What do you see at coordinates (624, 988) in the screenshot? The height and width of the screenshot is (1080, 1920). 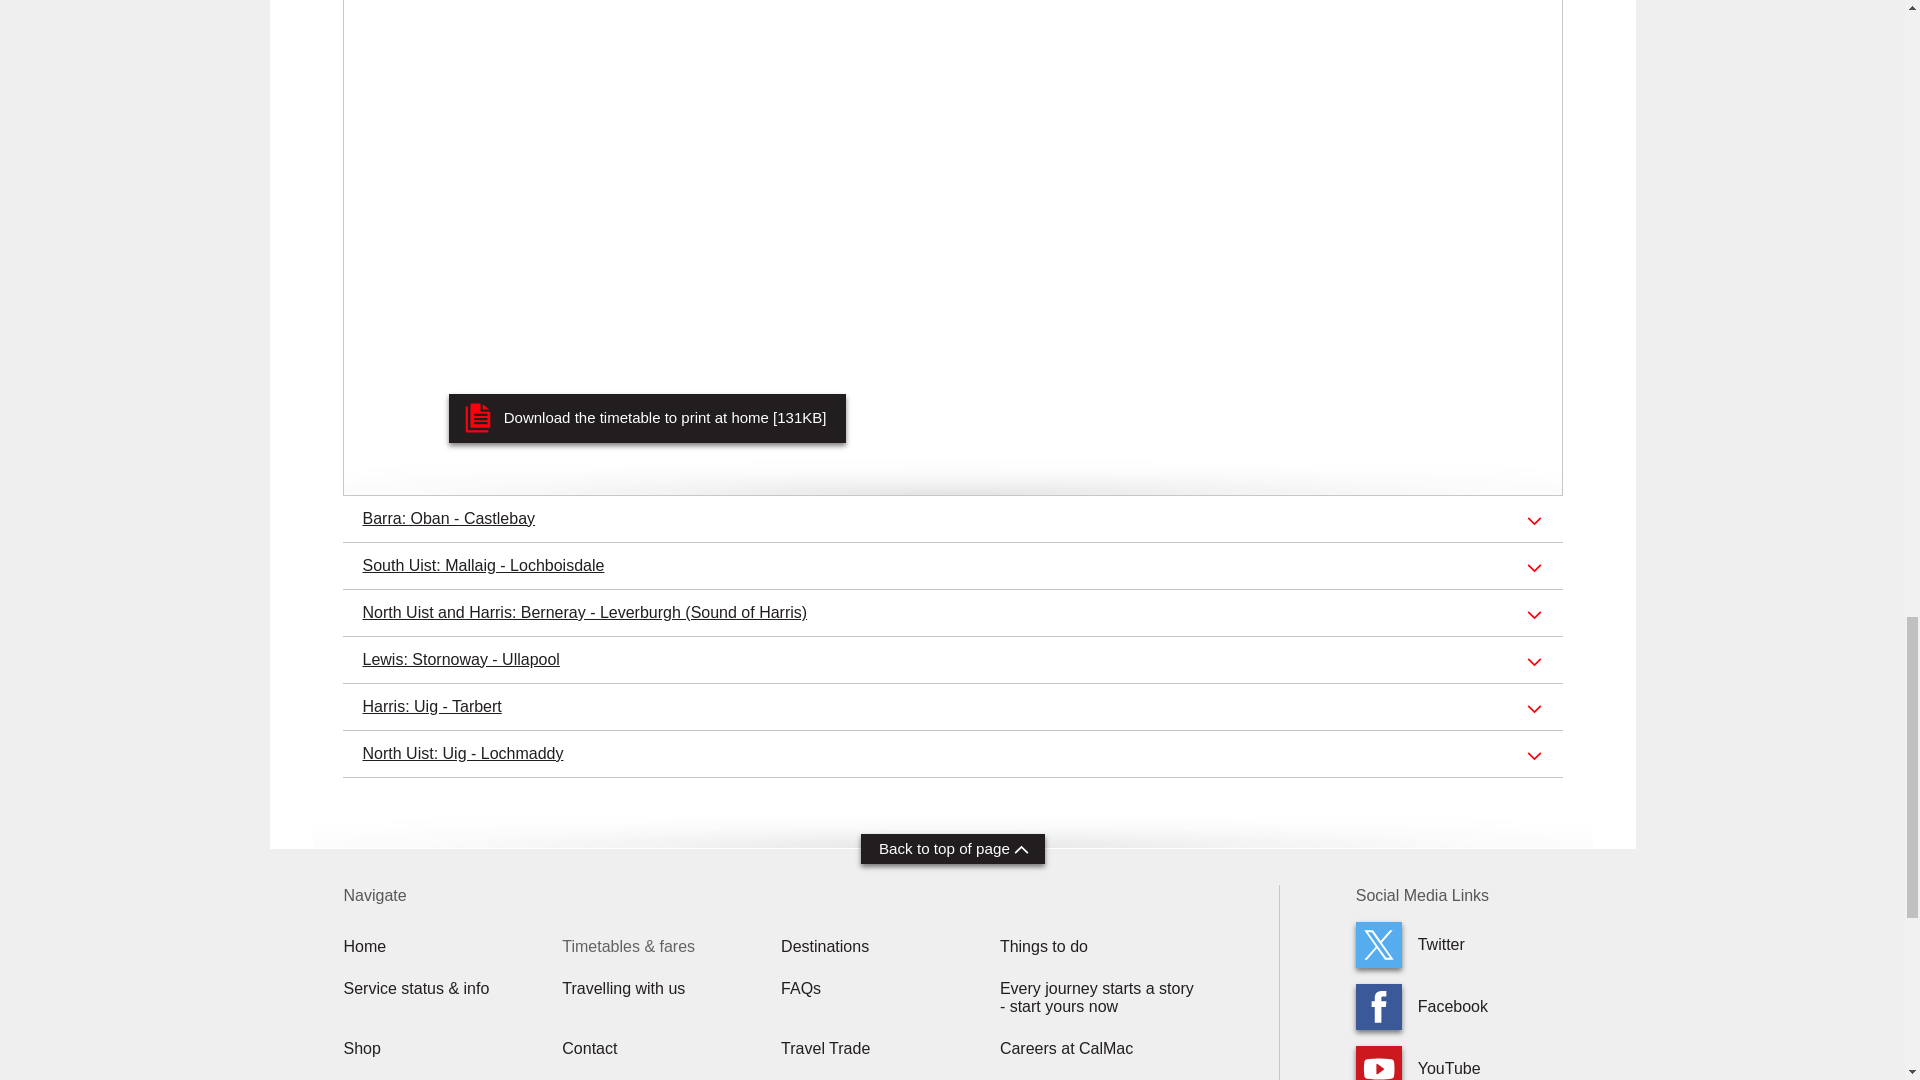 I see `Footer link to Travelling with us` at bounding box center [624, 988].